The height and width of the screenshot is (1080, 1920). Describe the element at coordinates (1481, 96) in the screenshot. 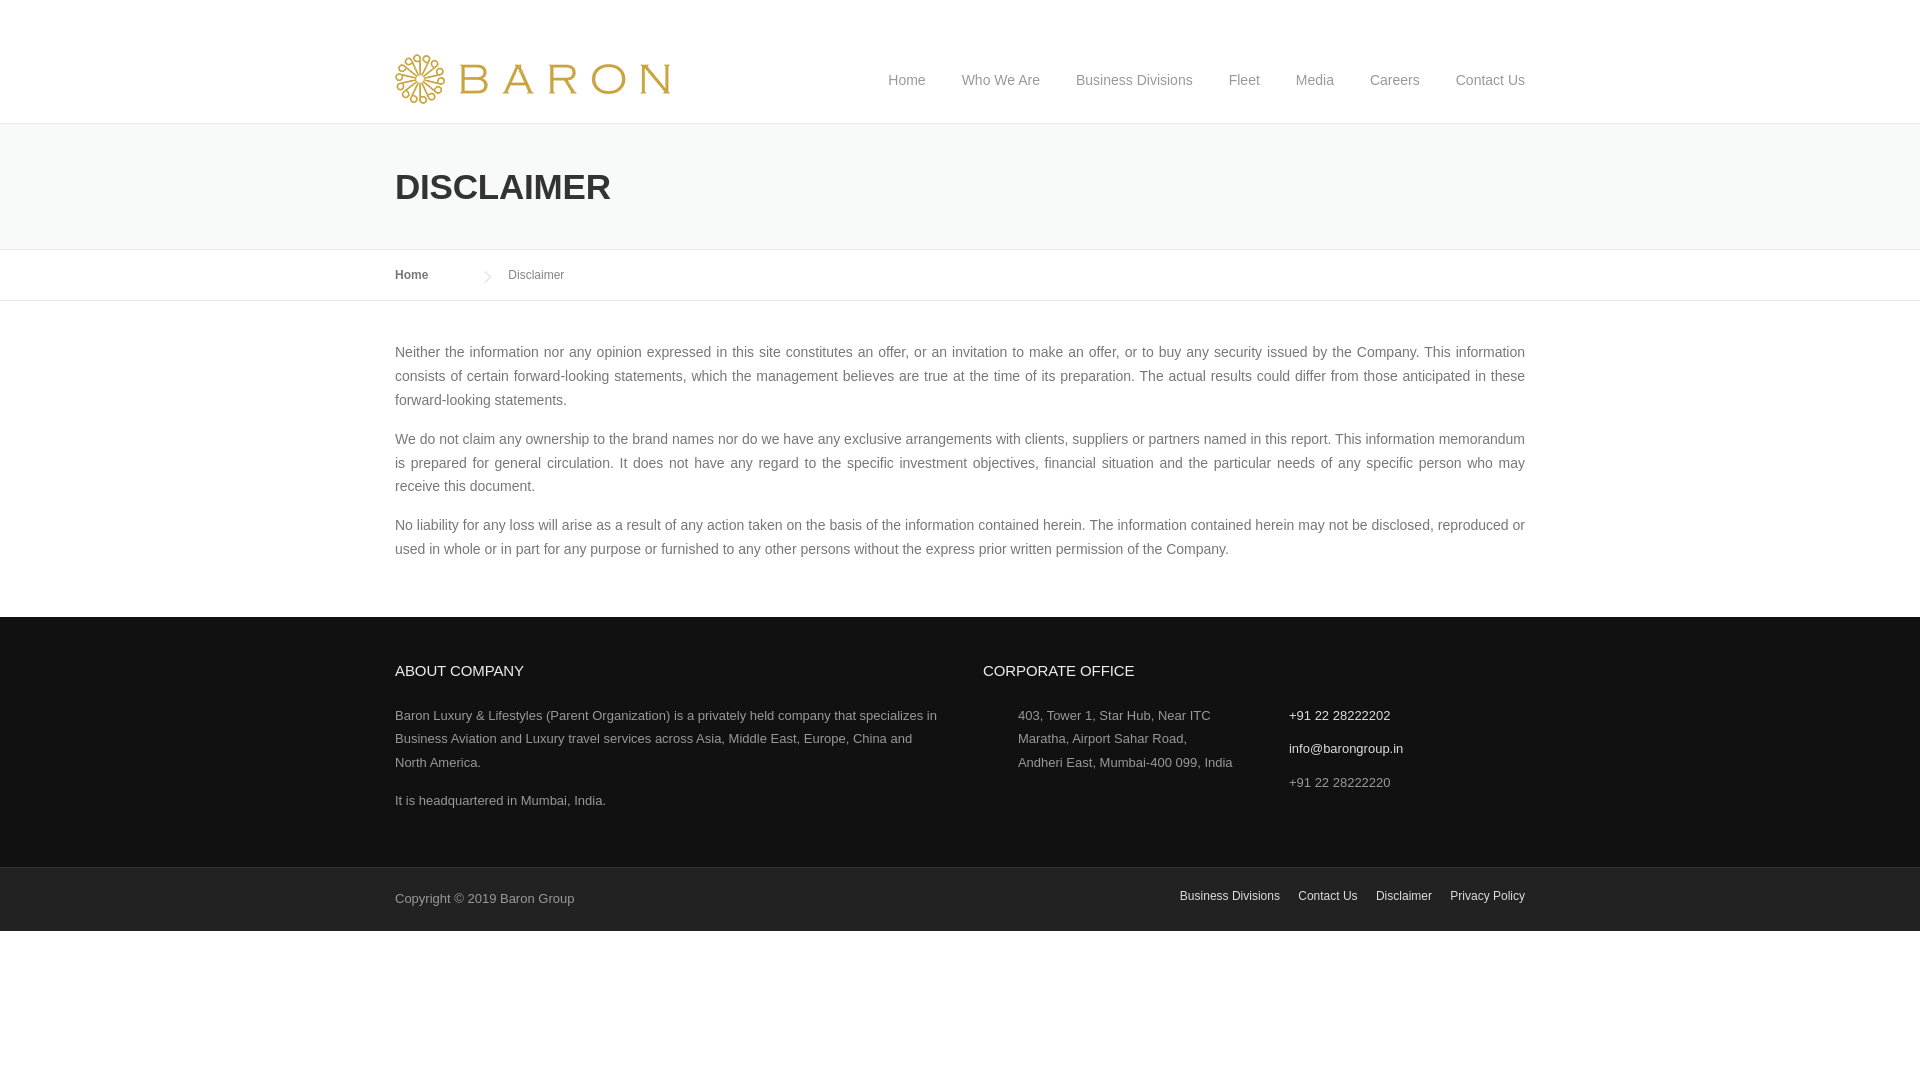

I see `Contact Us` at that location.